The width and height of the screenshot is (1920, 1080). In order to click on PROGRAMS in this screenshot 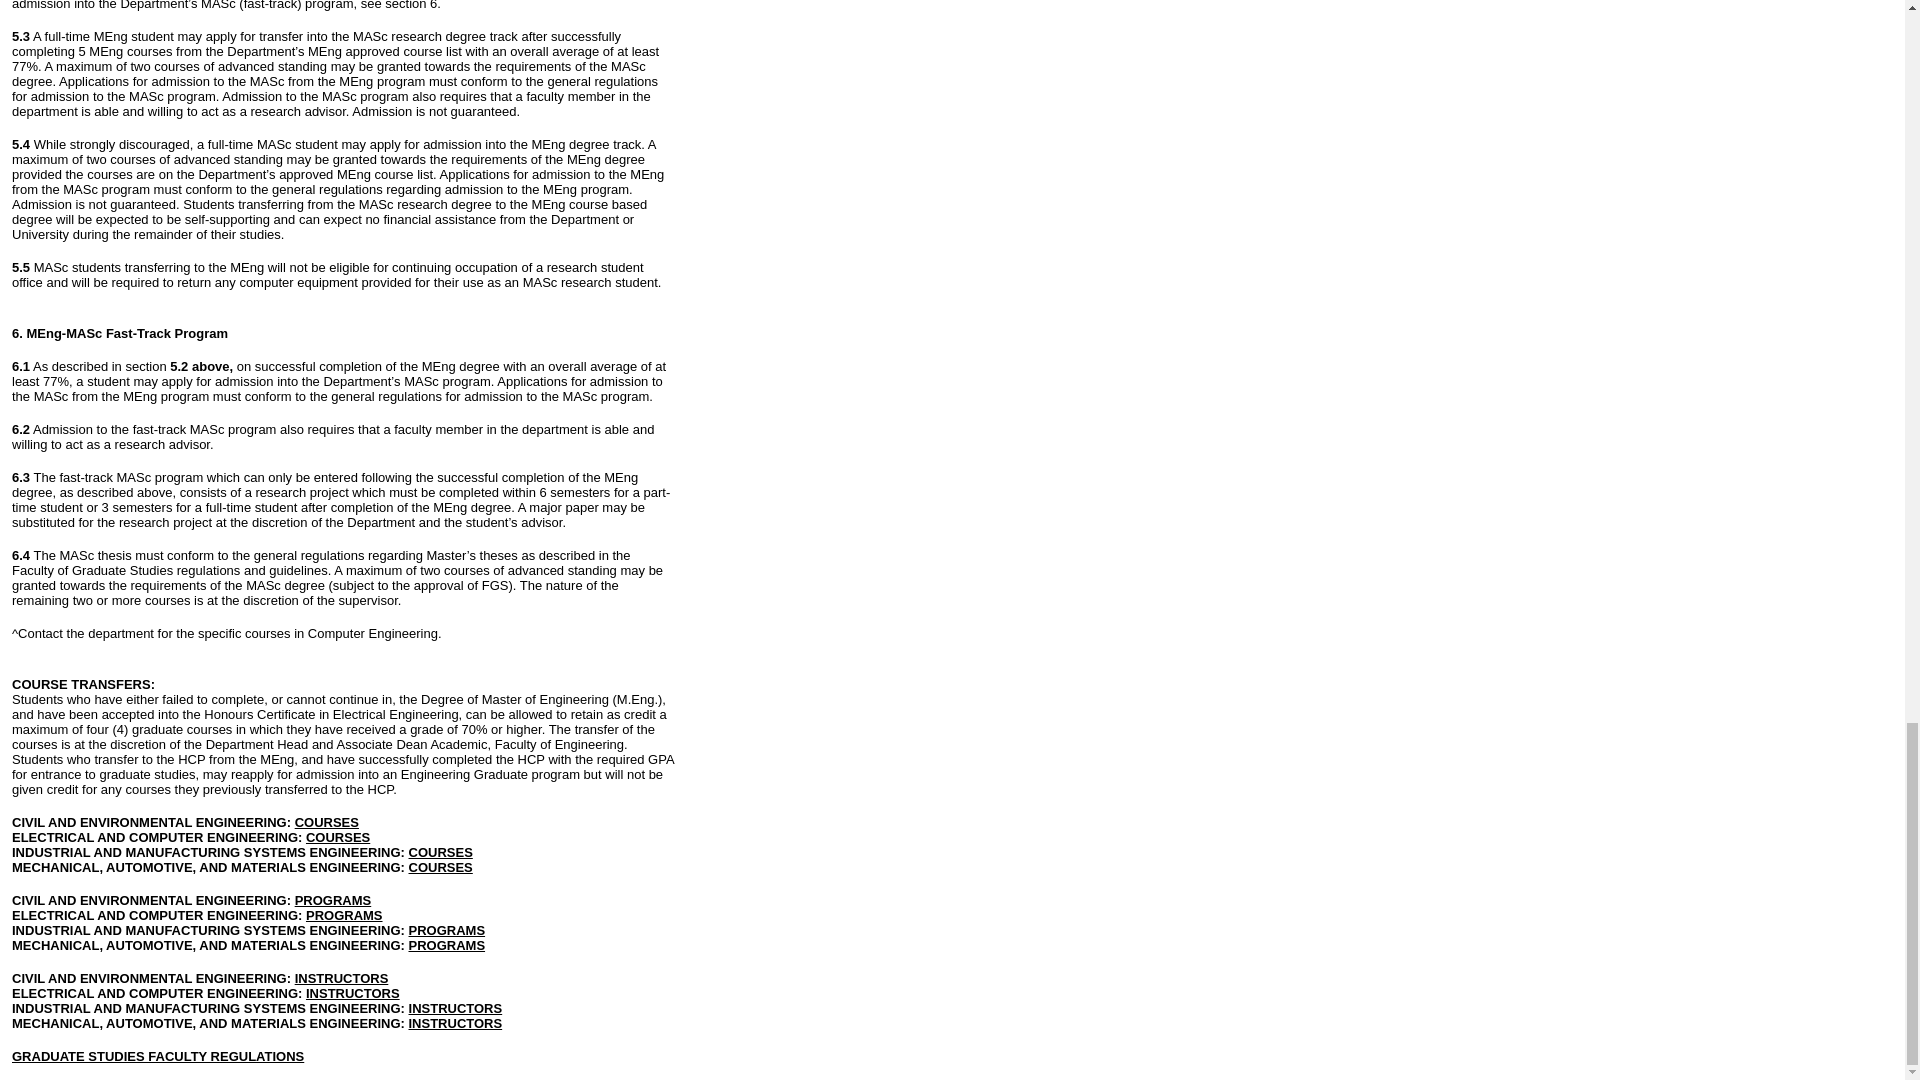, I will do `click(334, 900)`.